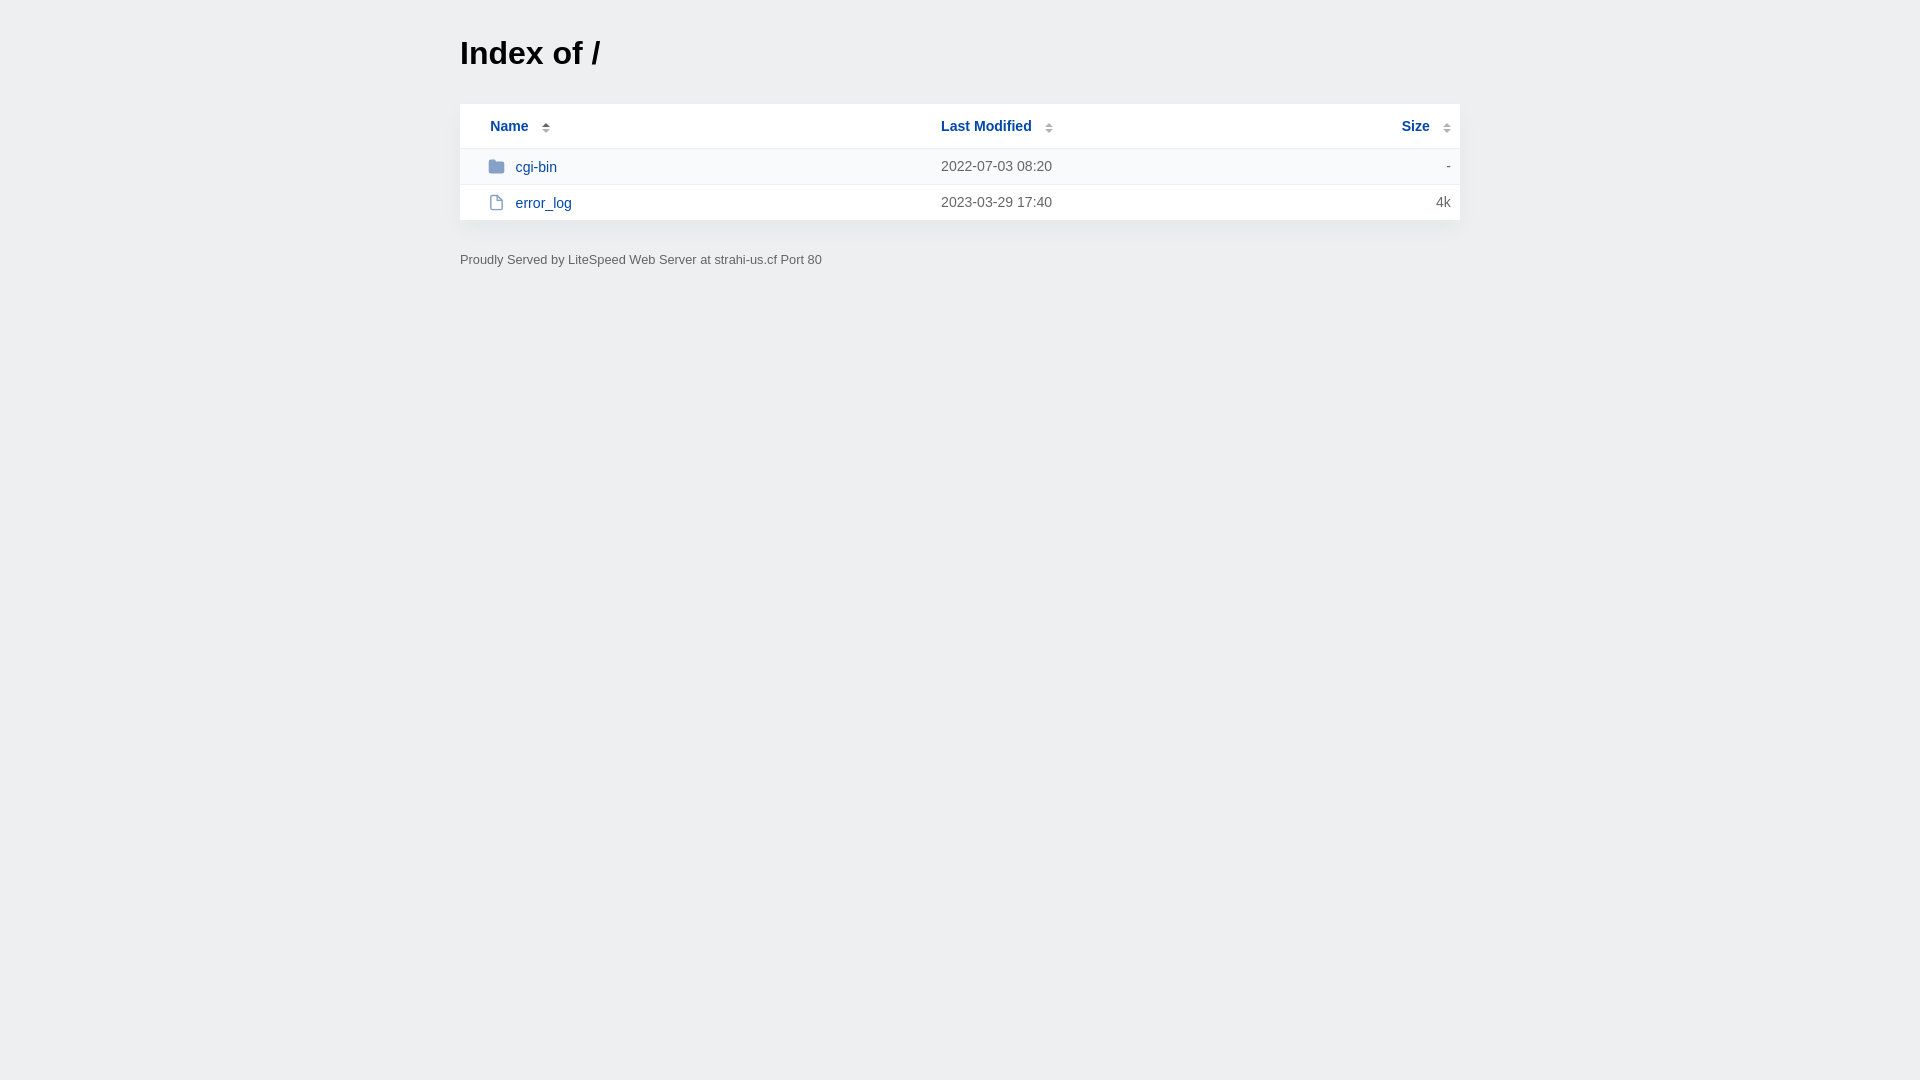  I want to click on Last Modified, so click(997, 126).